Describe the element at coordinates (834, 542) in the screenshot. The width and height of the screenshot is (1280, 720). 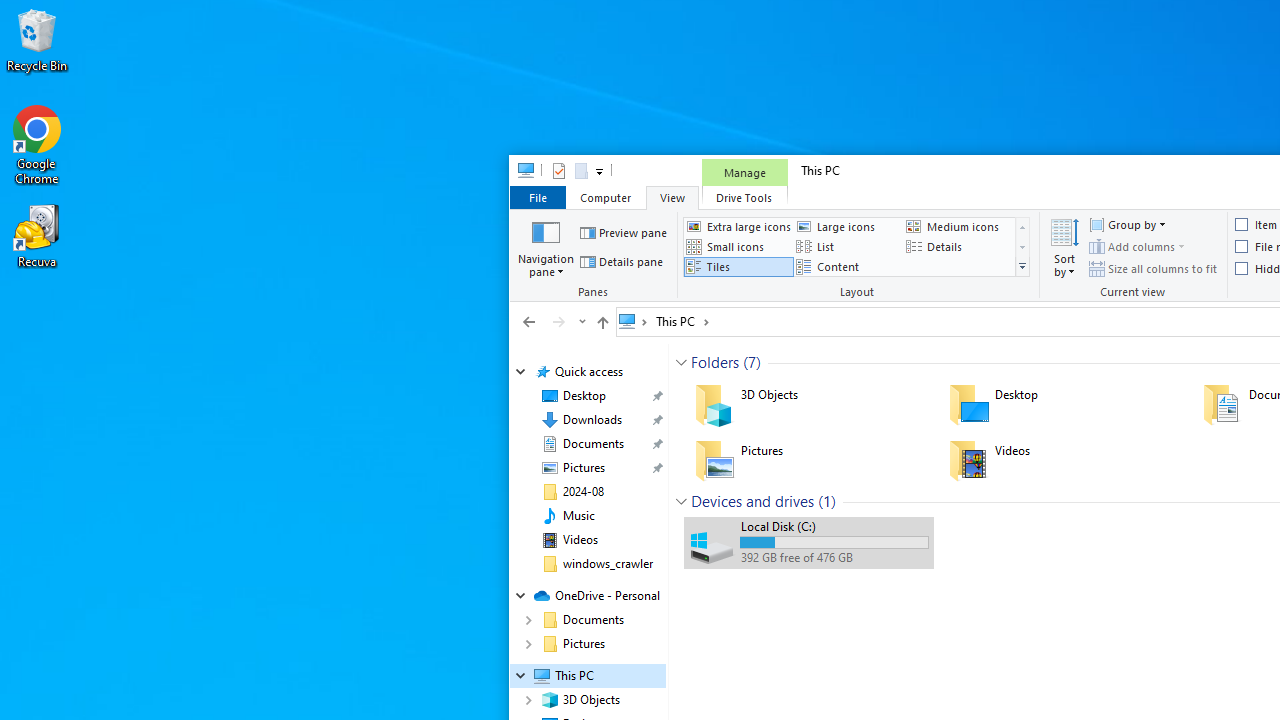
I see `Space used` at that location.